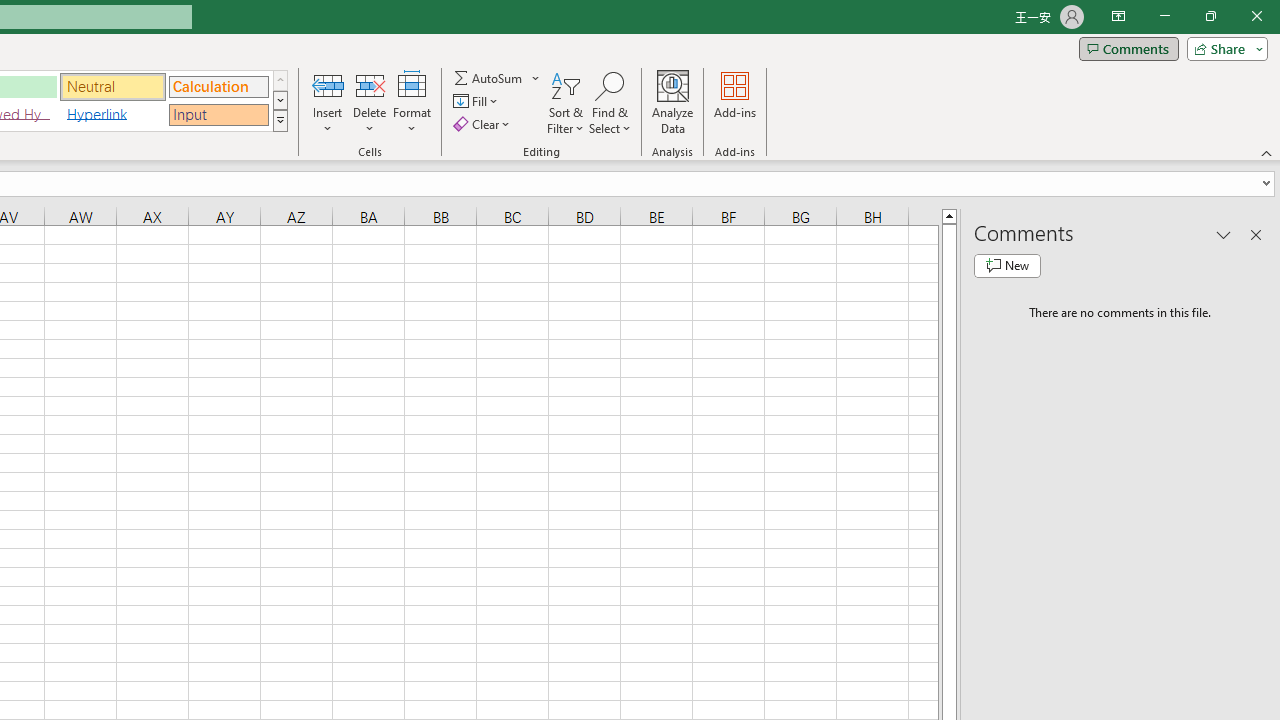 This screenshot has height=720, width=1280. What do you see at coordinates (218, 114) in the screenshot?
I see `Input` at bounding box center [218, 114].